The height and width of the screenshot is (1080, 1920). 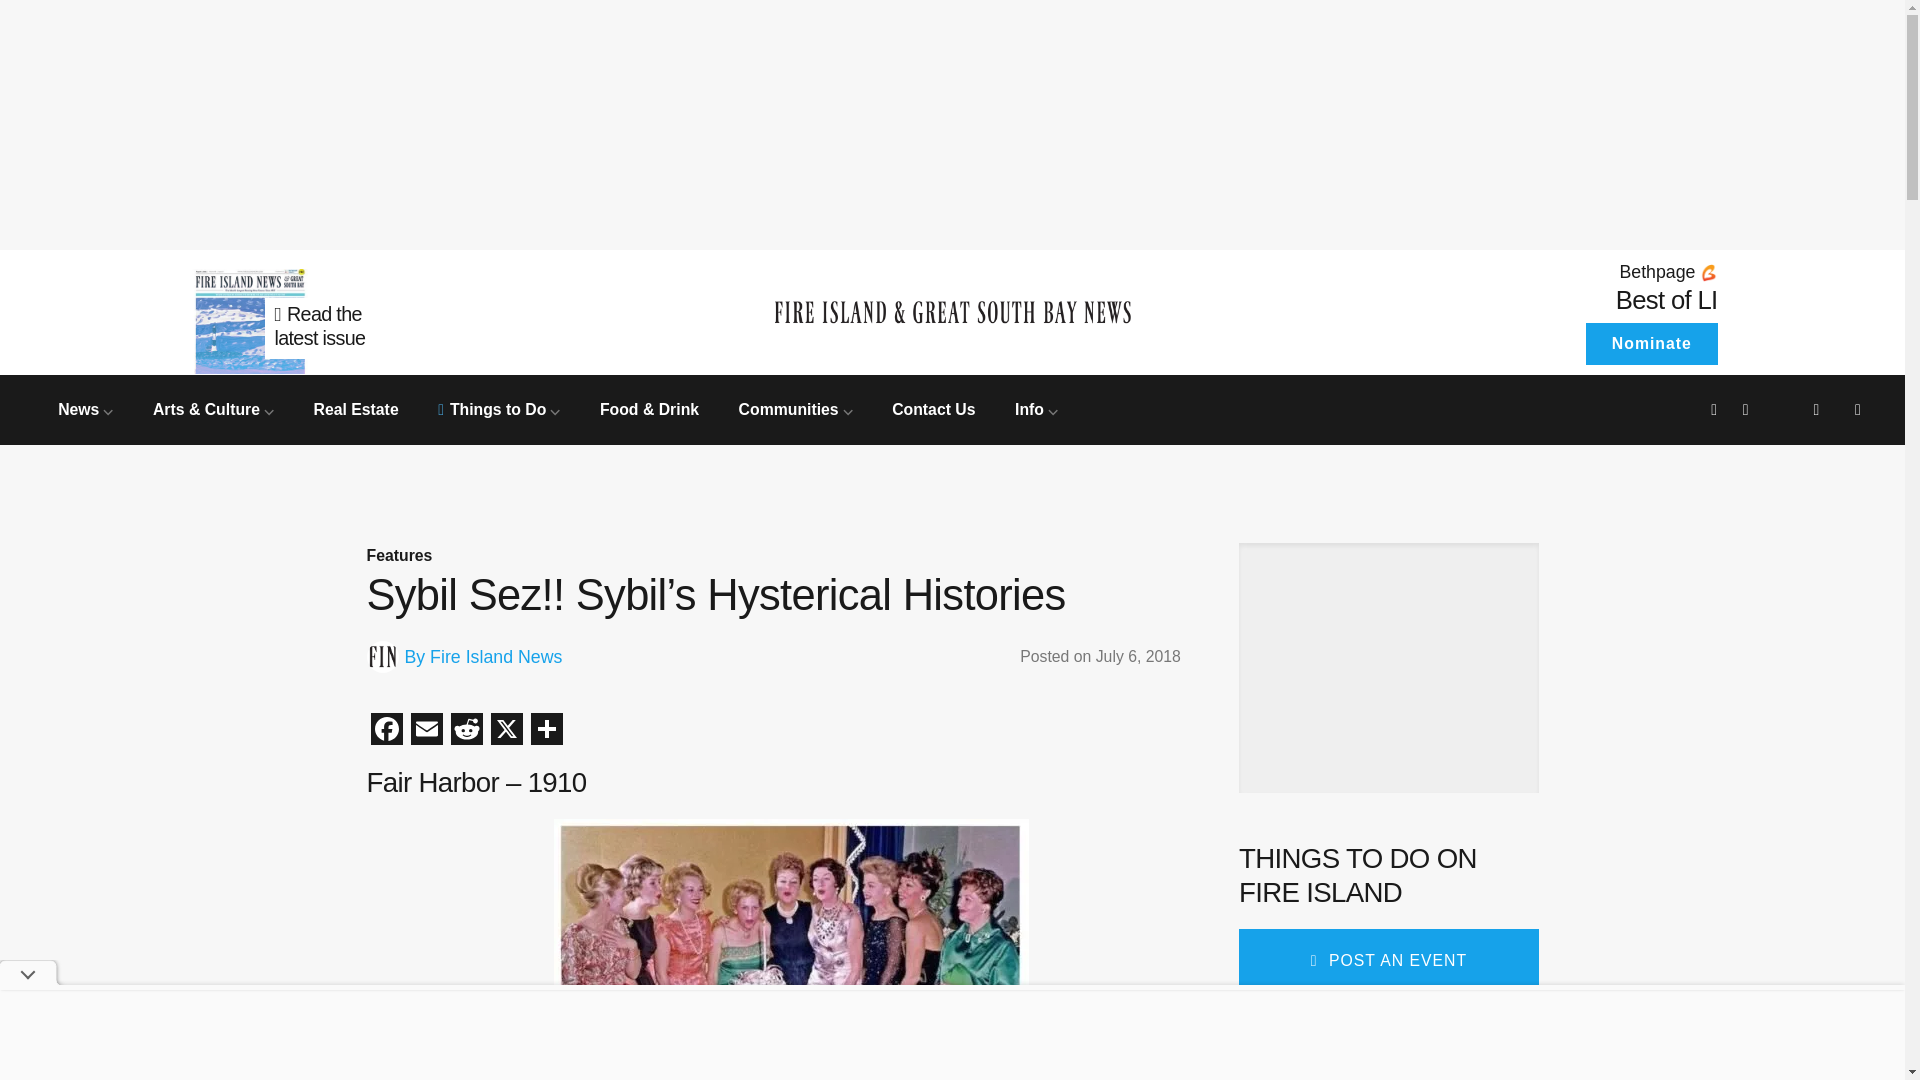 What do you see at coordinates (1036, 408) in the screenshot?
I see `Info` at bounding box center [1036, 408].